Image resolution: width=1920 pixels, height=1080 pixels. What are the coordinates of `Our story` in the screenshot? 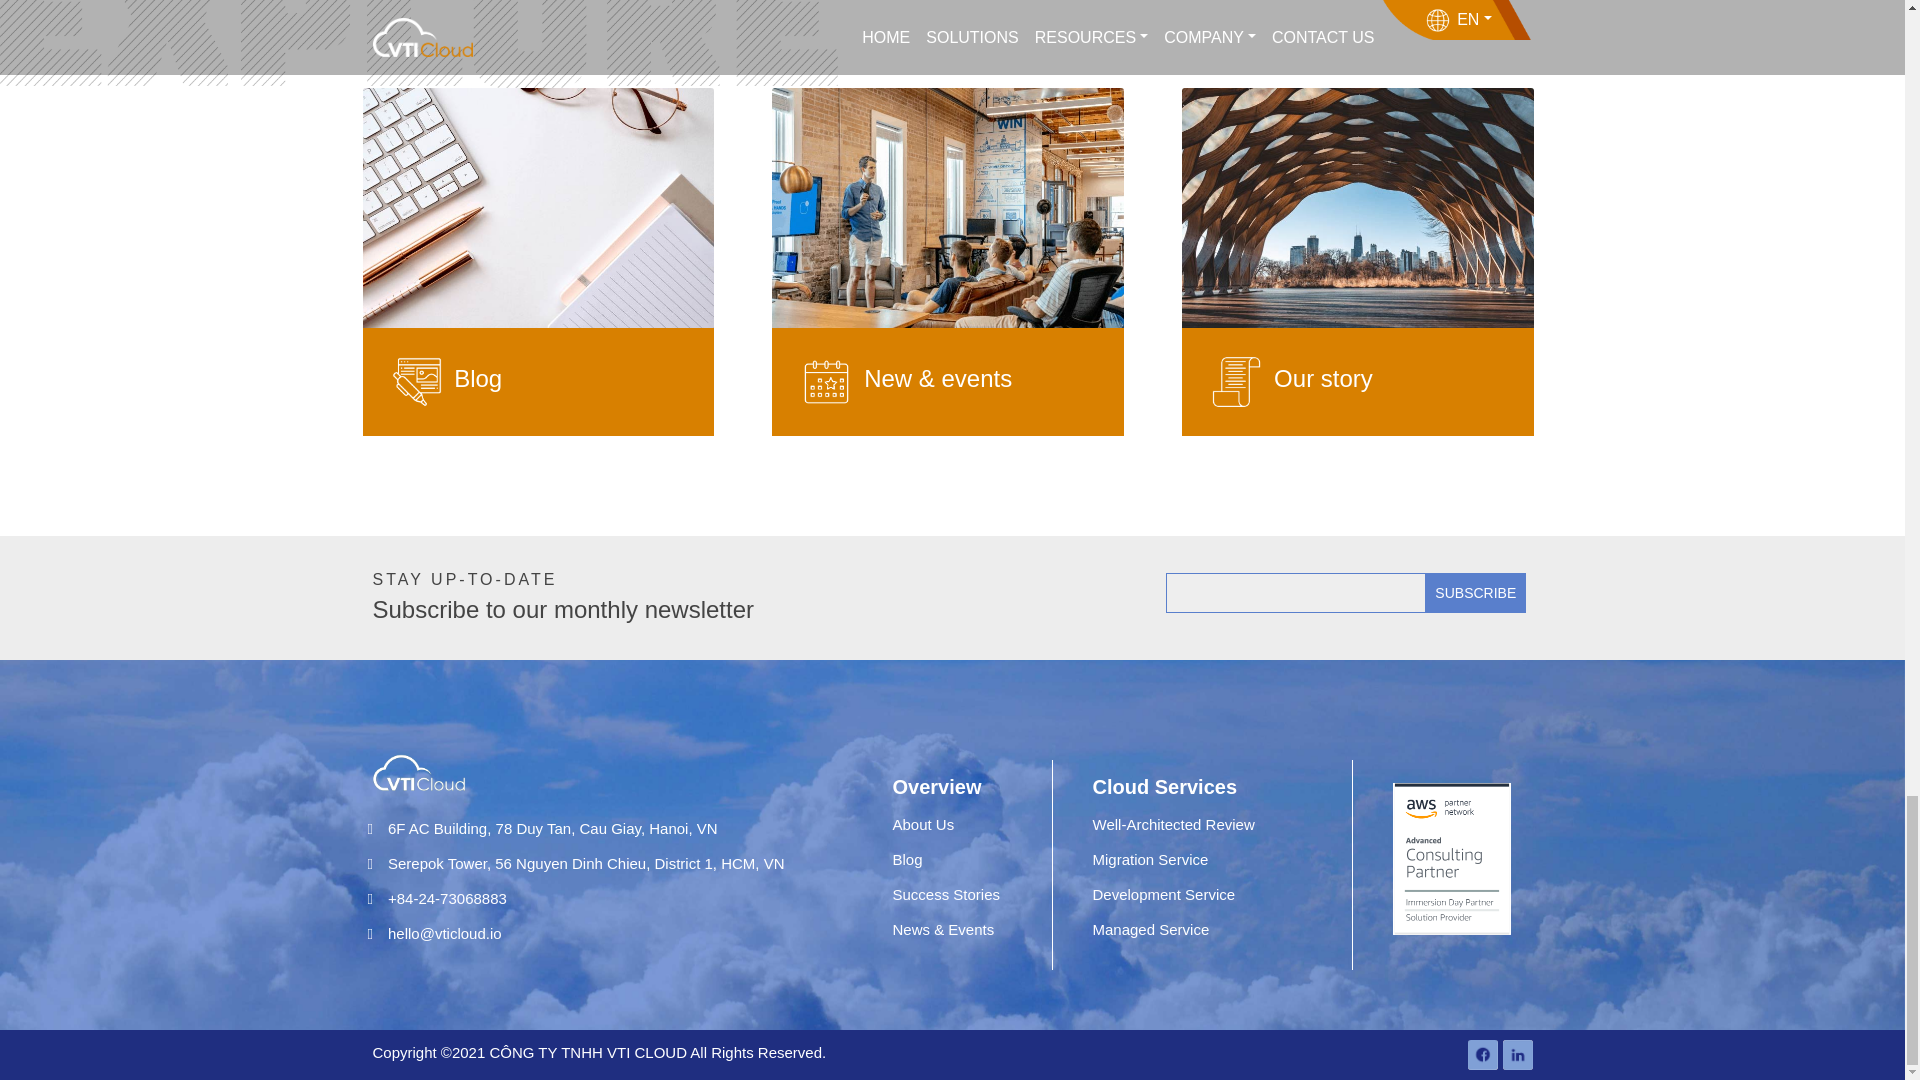 It's located at (1323, 378).